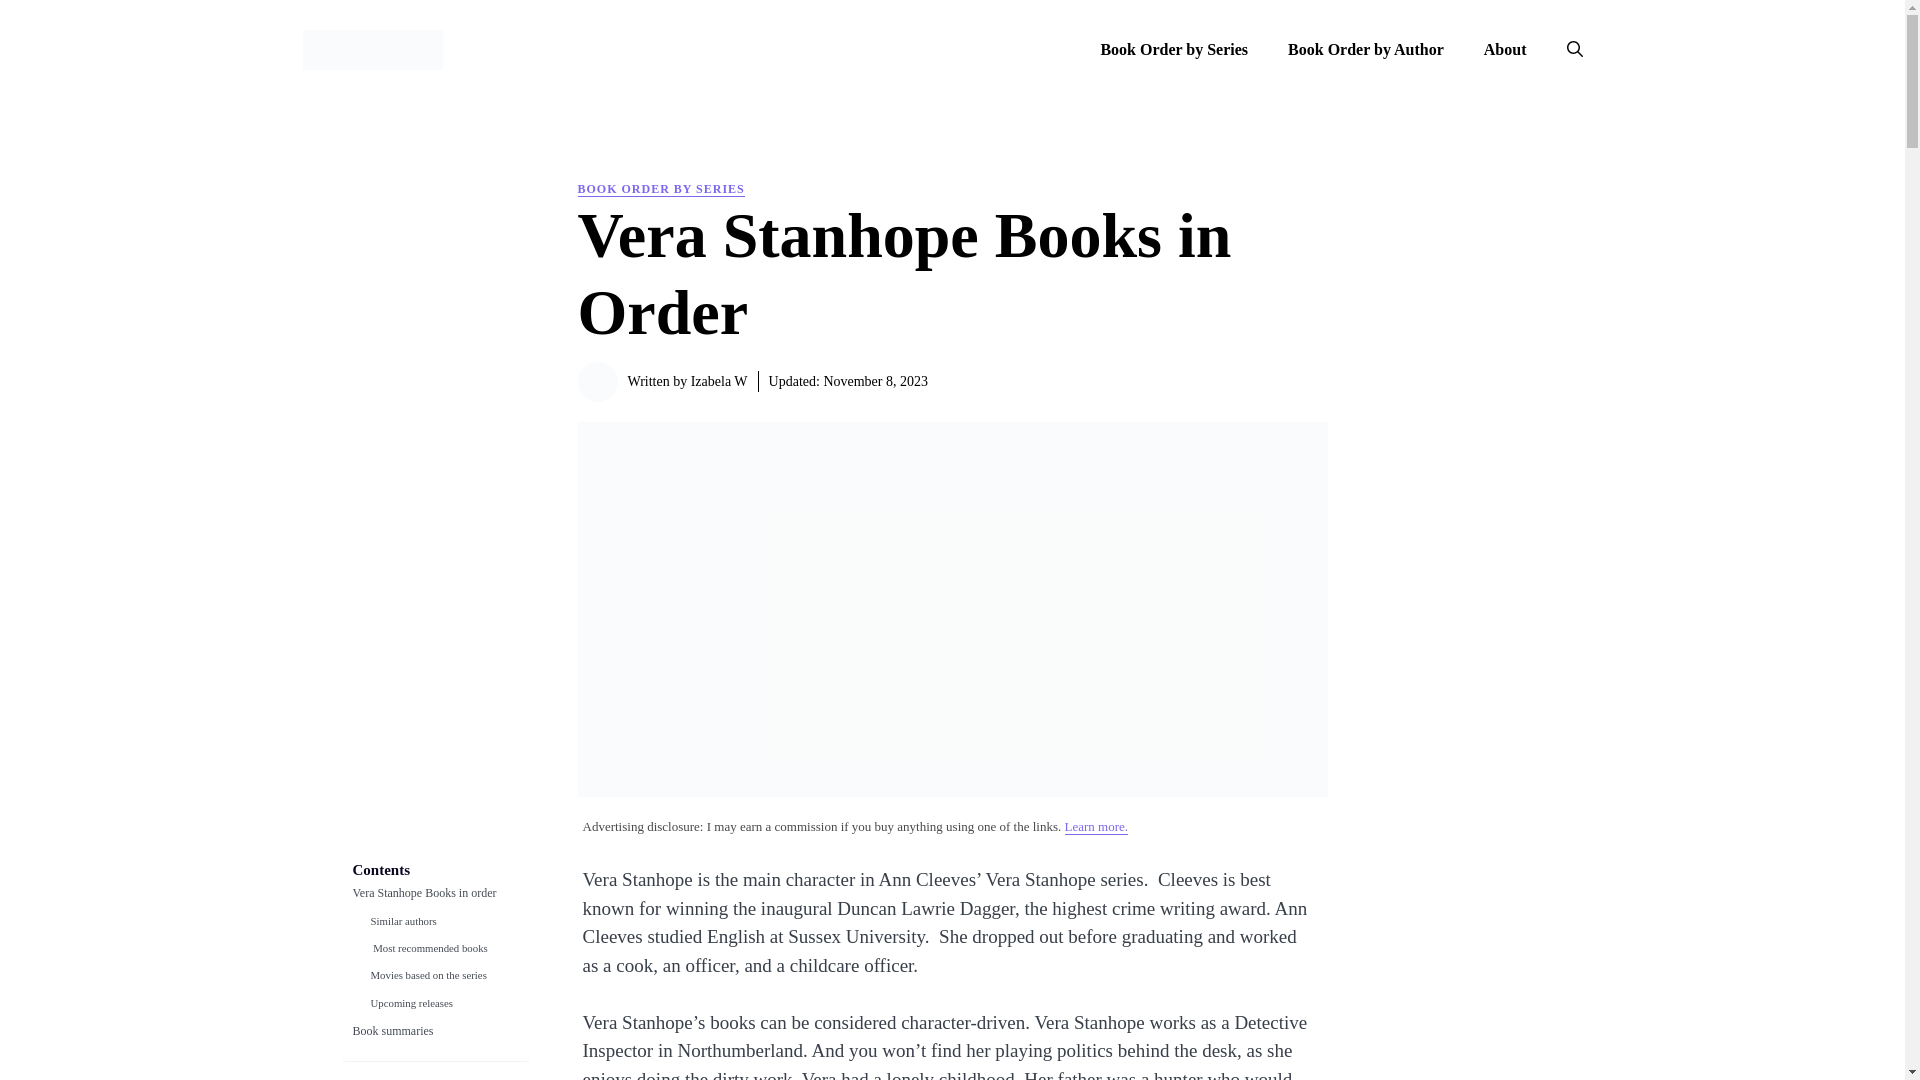 This screenshot has height=1080, width=1920. Describe the element at coordinates (1505, 50) in the screenshot. I see `About` at that location.